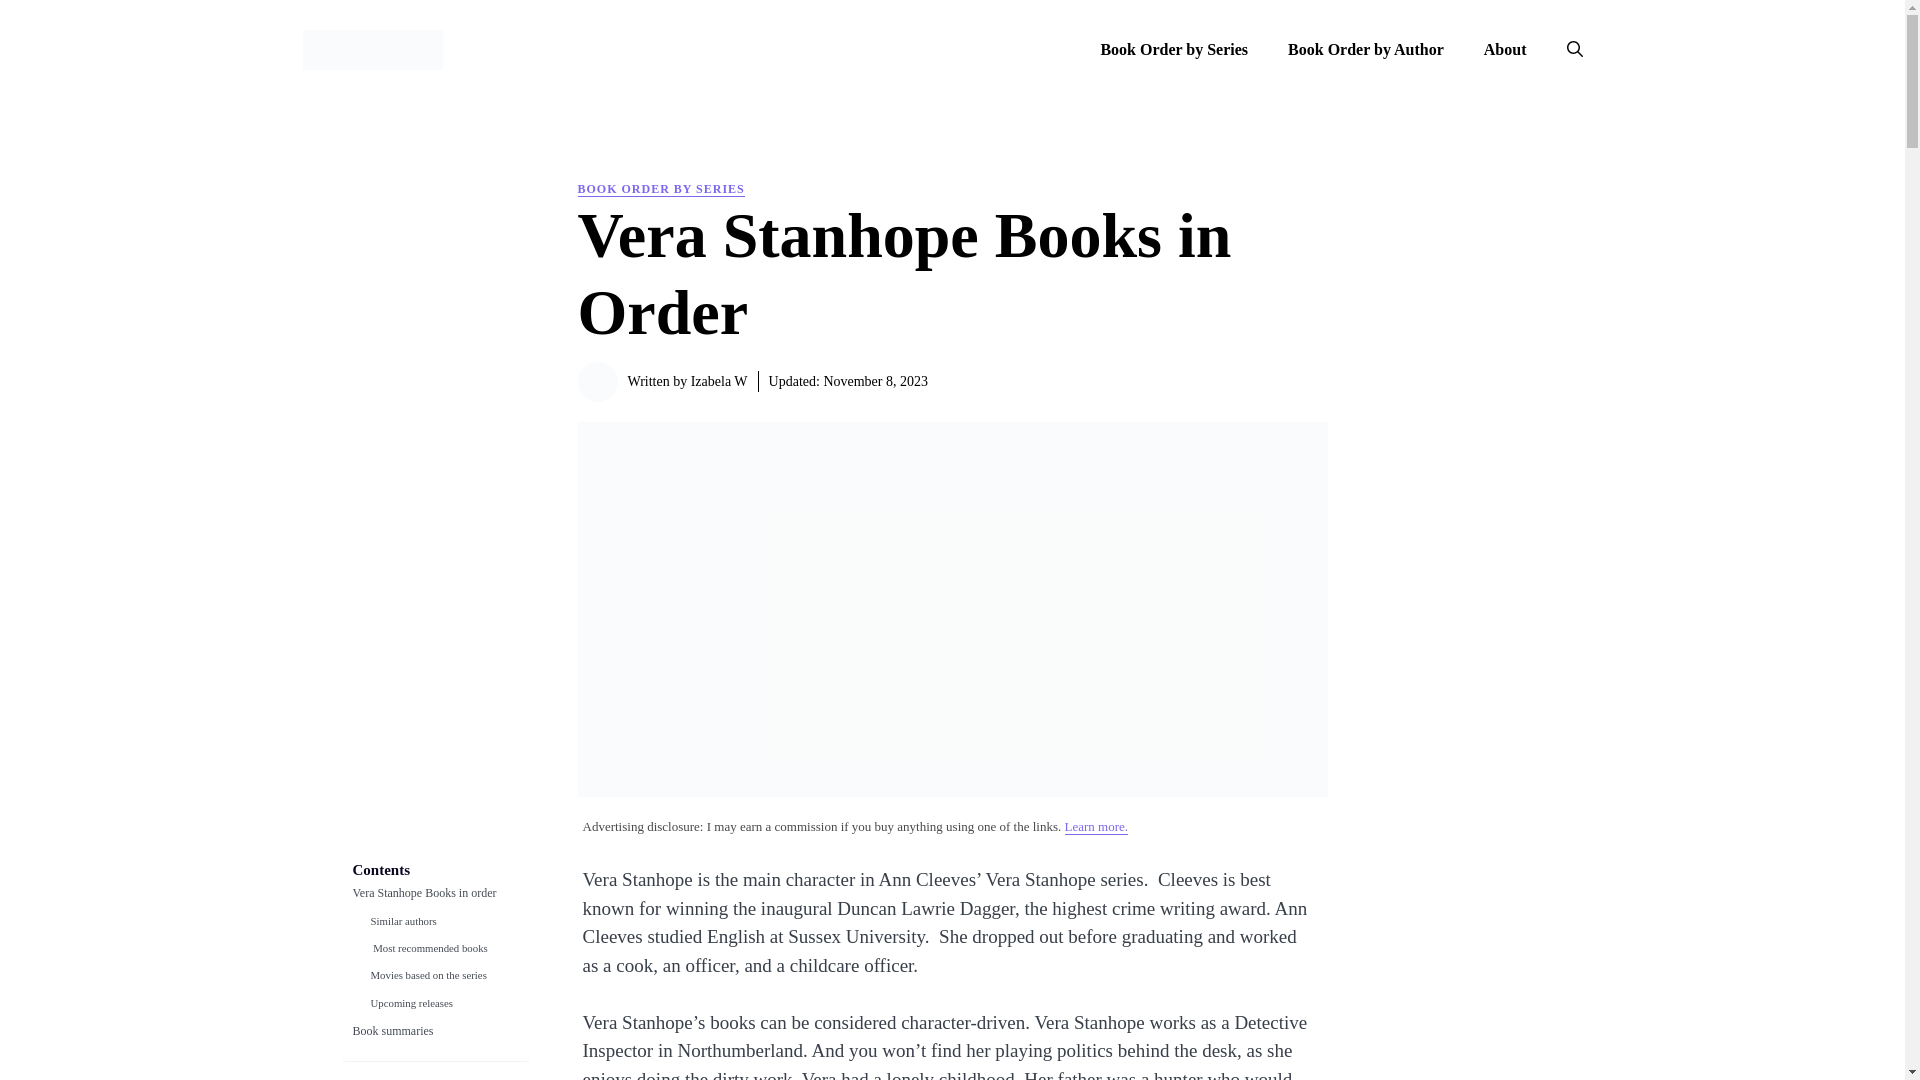 This screenshot has height=1080, width=1920. Describe the element at coordinates (1505, 50) in the screenshot. I see `About` at that location.